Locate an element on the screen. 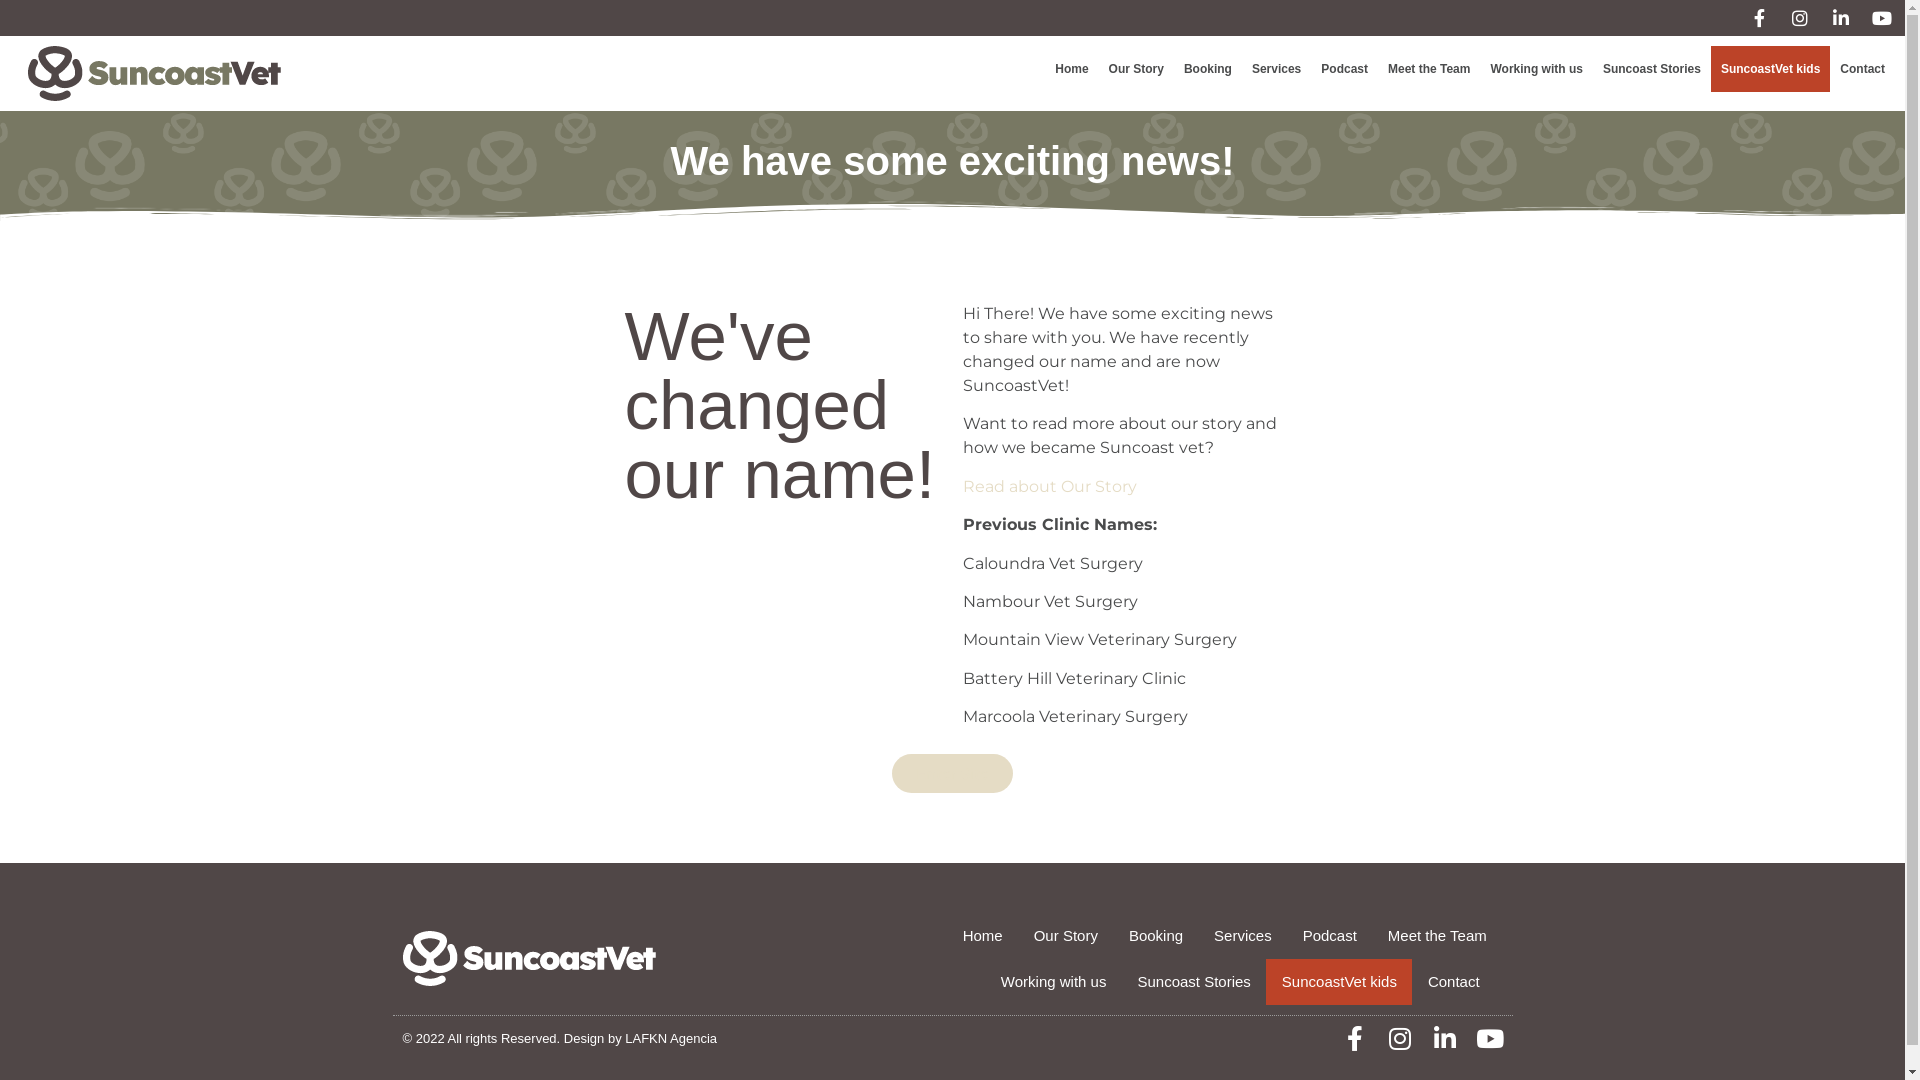  Booking is located at coordinates (1156, 936).